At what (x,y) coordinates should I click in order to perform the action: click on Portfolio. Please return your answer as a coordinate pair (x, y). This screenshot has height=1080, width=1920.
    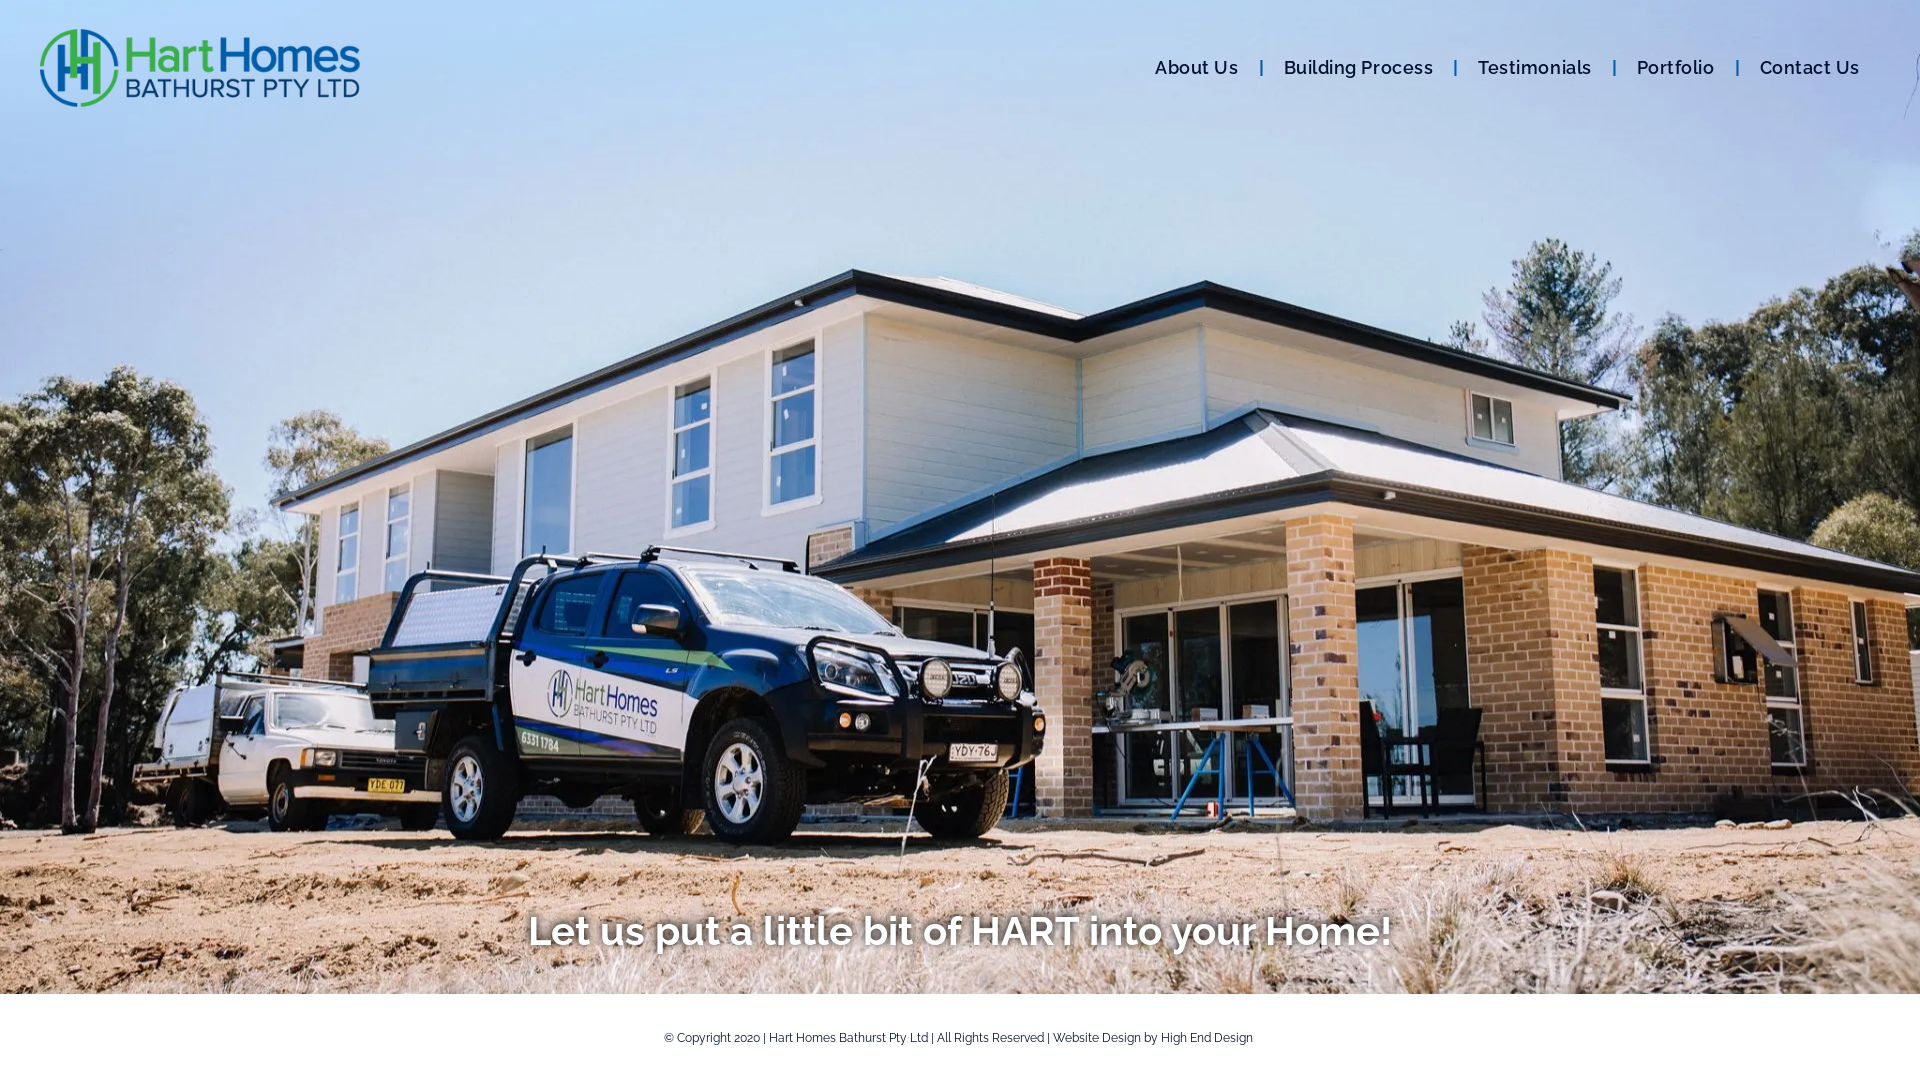
    Looking at the image, I should click on (1676, 67).